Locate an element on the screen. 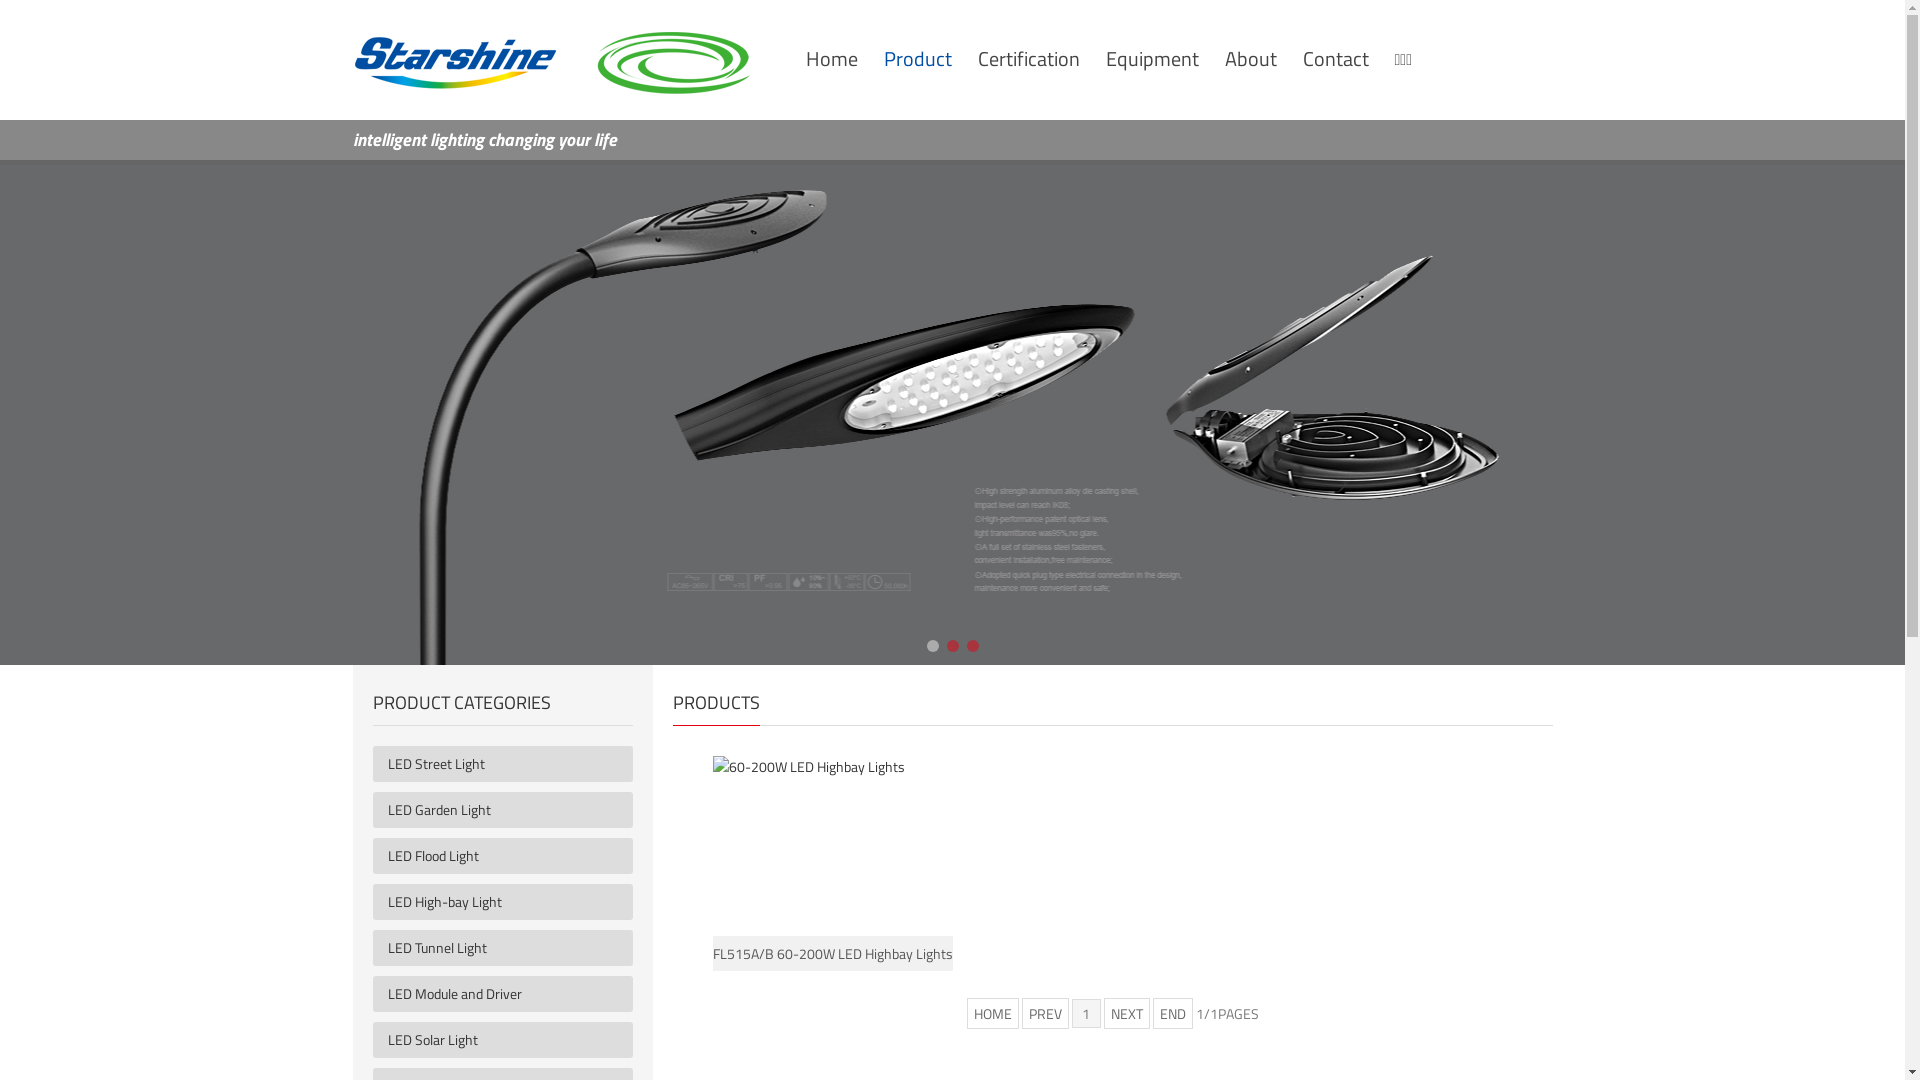  NEXT is located at coordinates (1127, 1014).